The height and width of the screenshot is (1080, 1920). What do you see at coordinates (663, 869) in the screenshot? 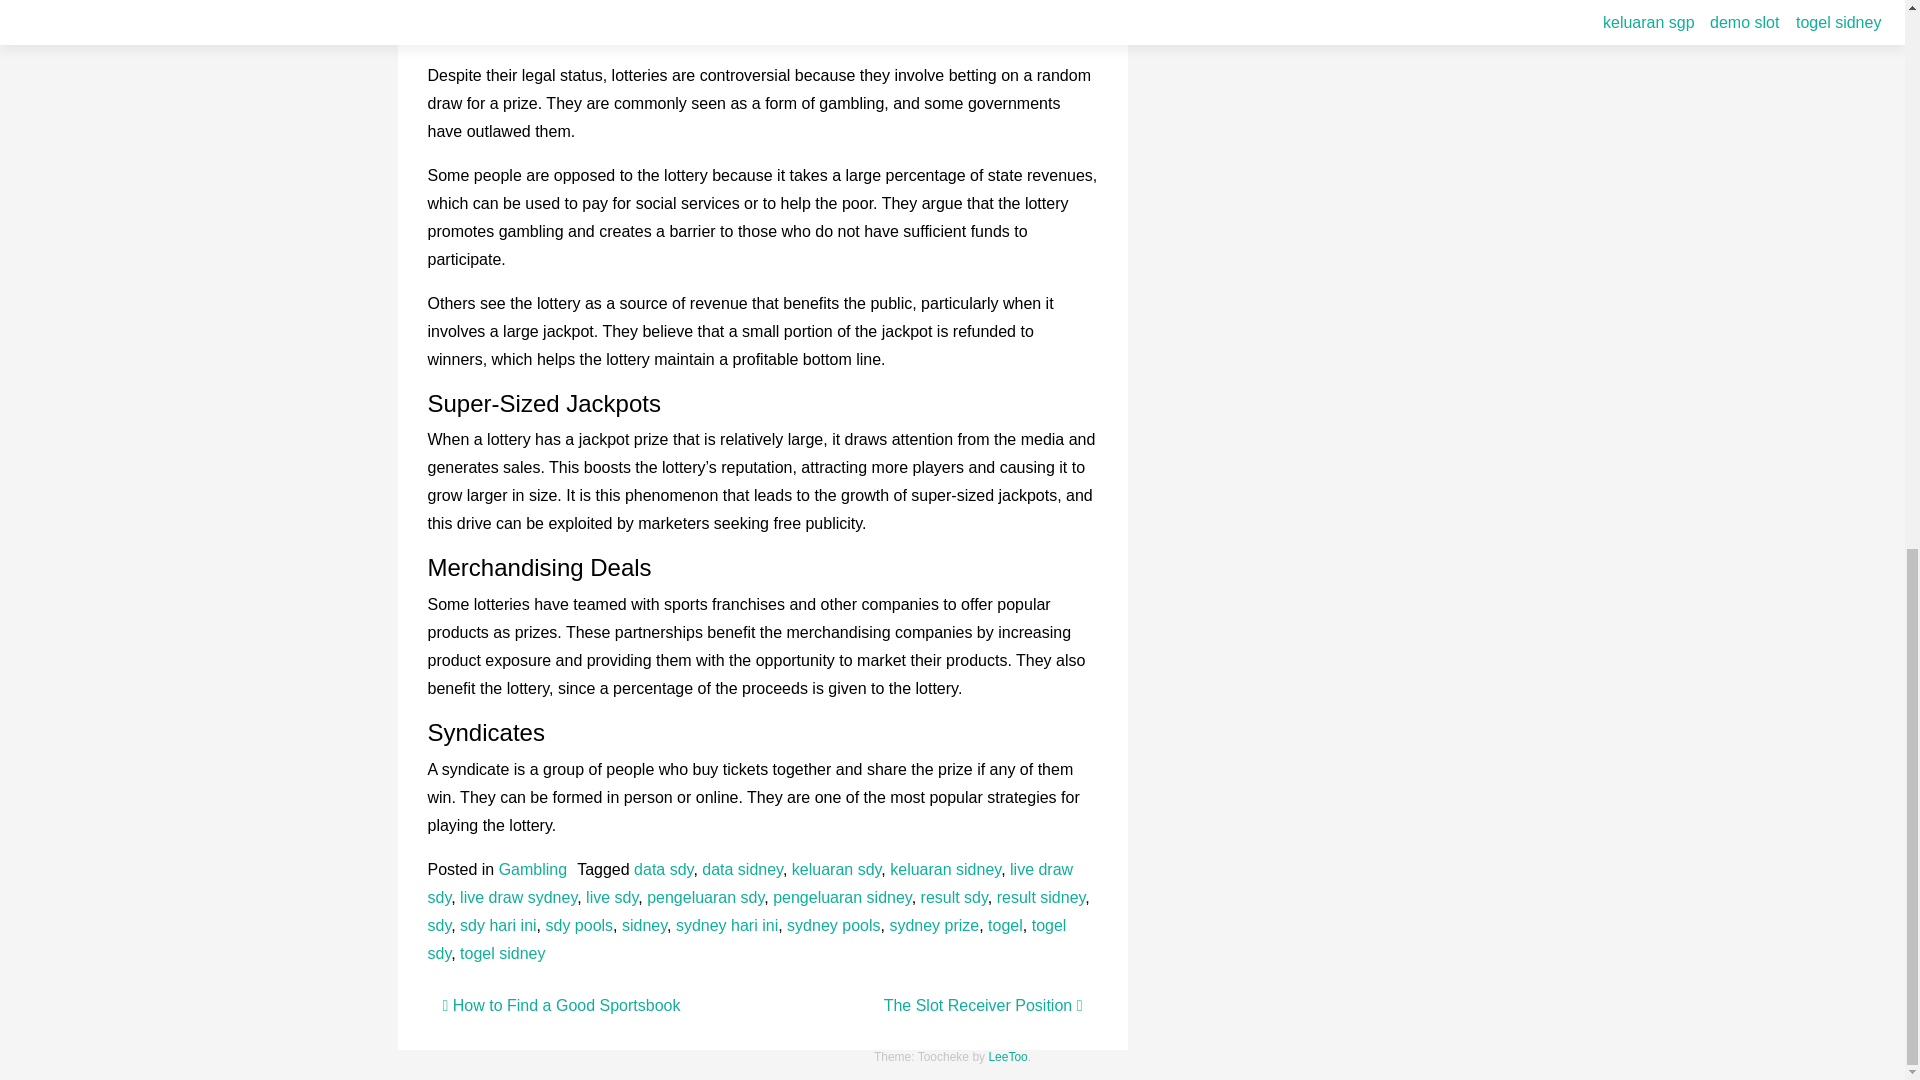
I see `data sdy` at bounding box center [663, 869].